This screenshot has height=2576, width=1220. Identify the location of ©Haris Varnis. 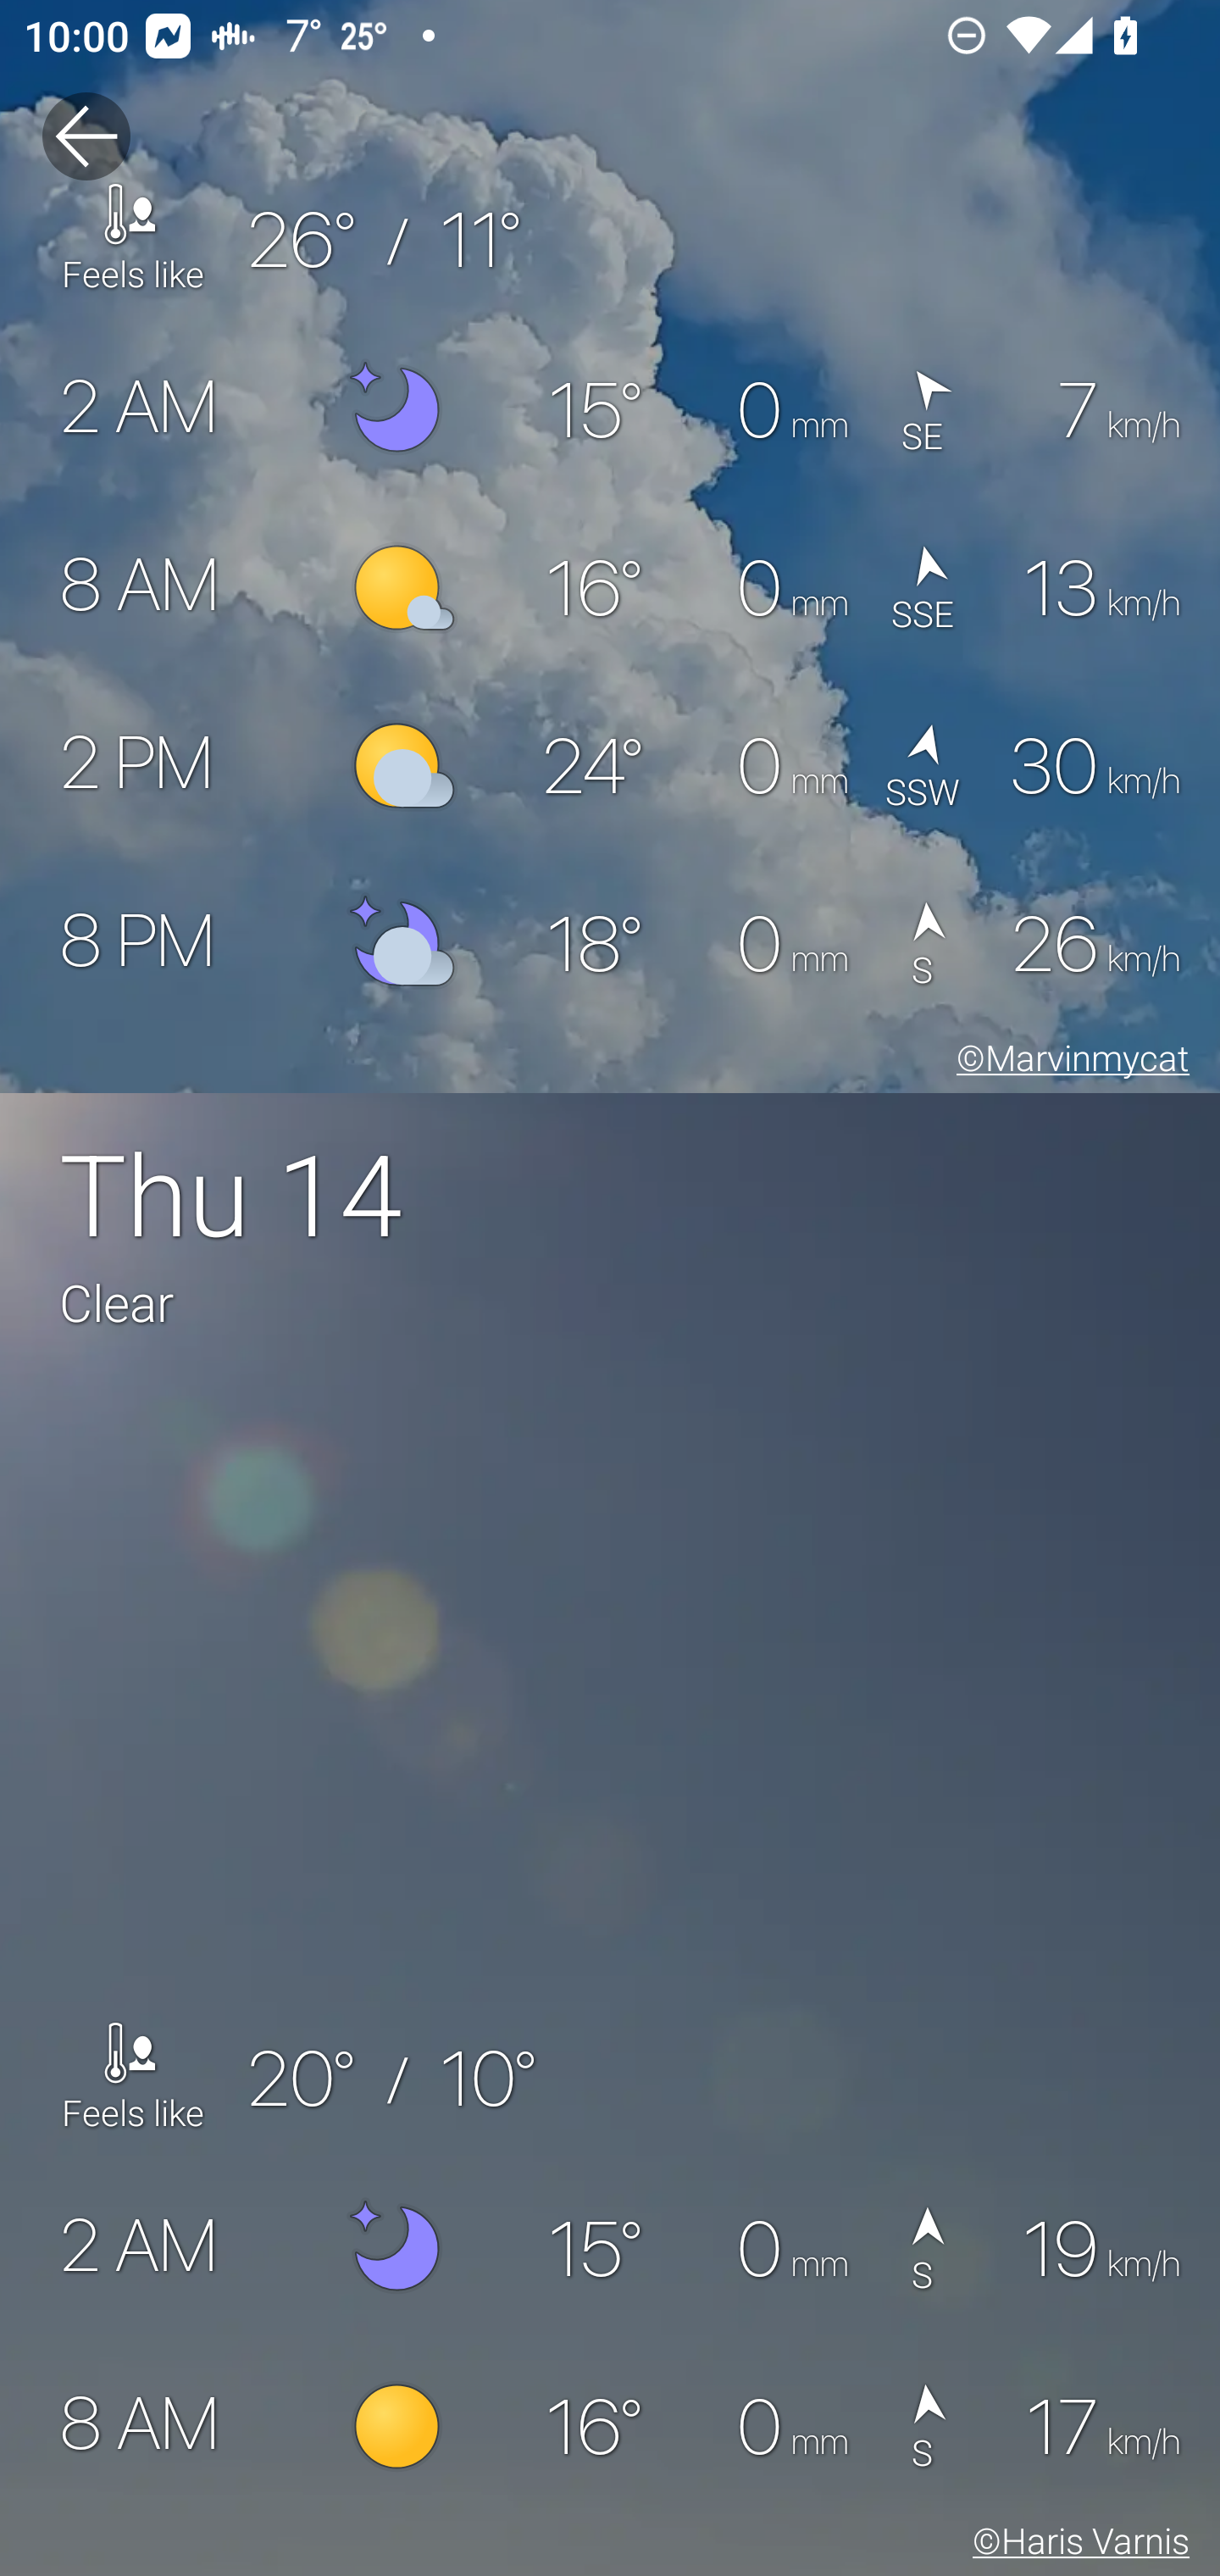
(1076, 2546).